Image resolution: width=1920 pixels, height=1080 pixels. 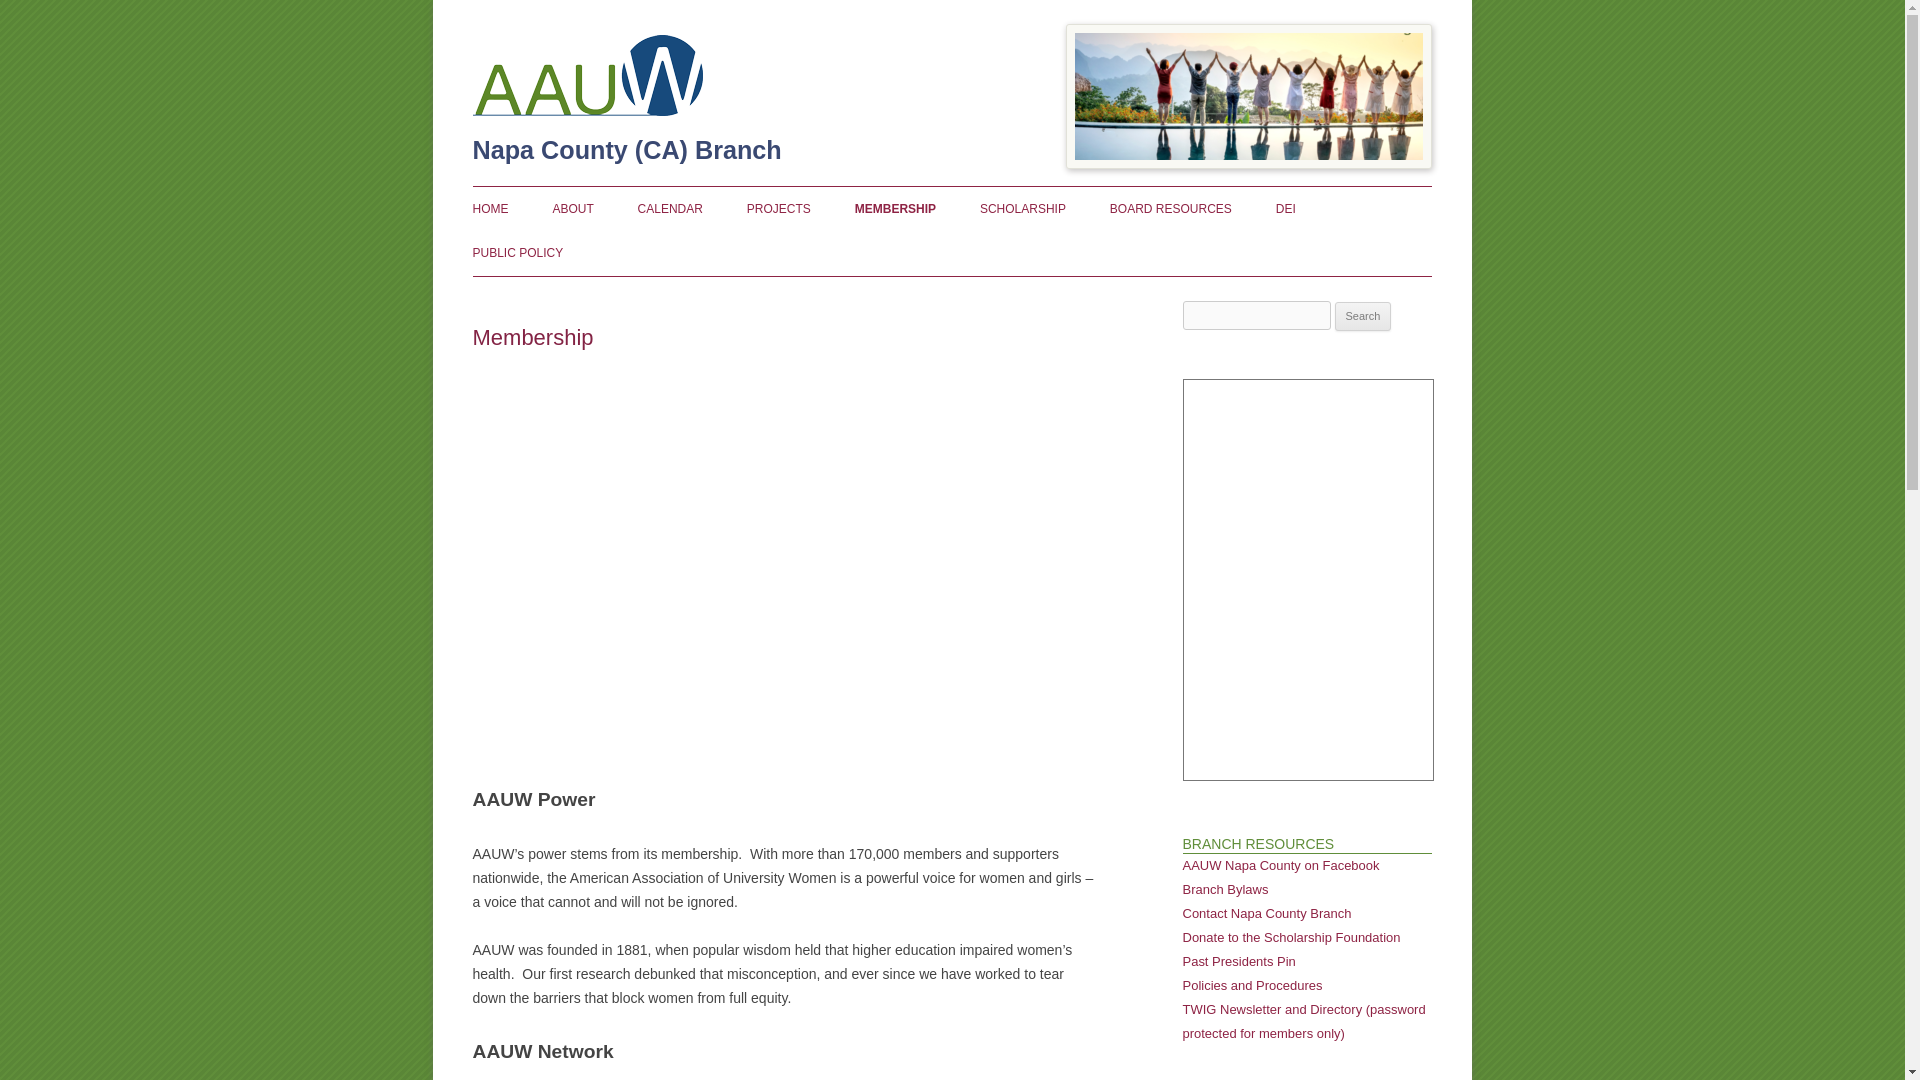 I want to click on Policies and Procedures, so click(x=1252, y=985).